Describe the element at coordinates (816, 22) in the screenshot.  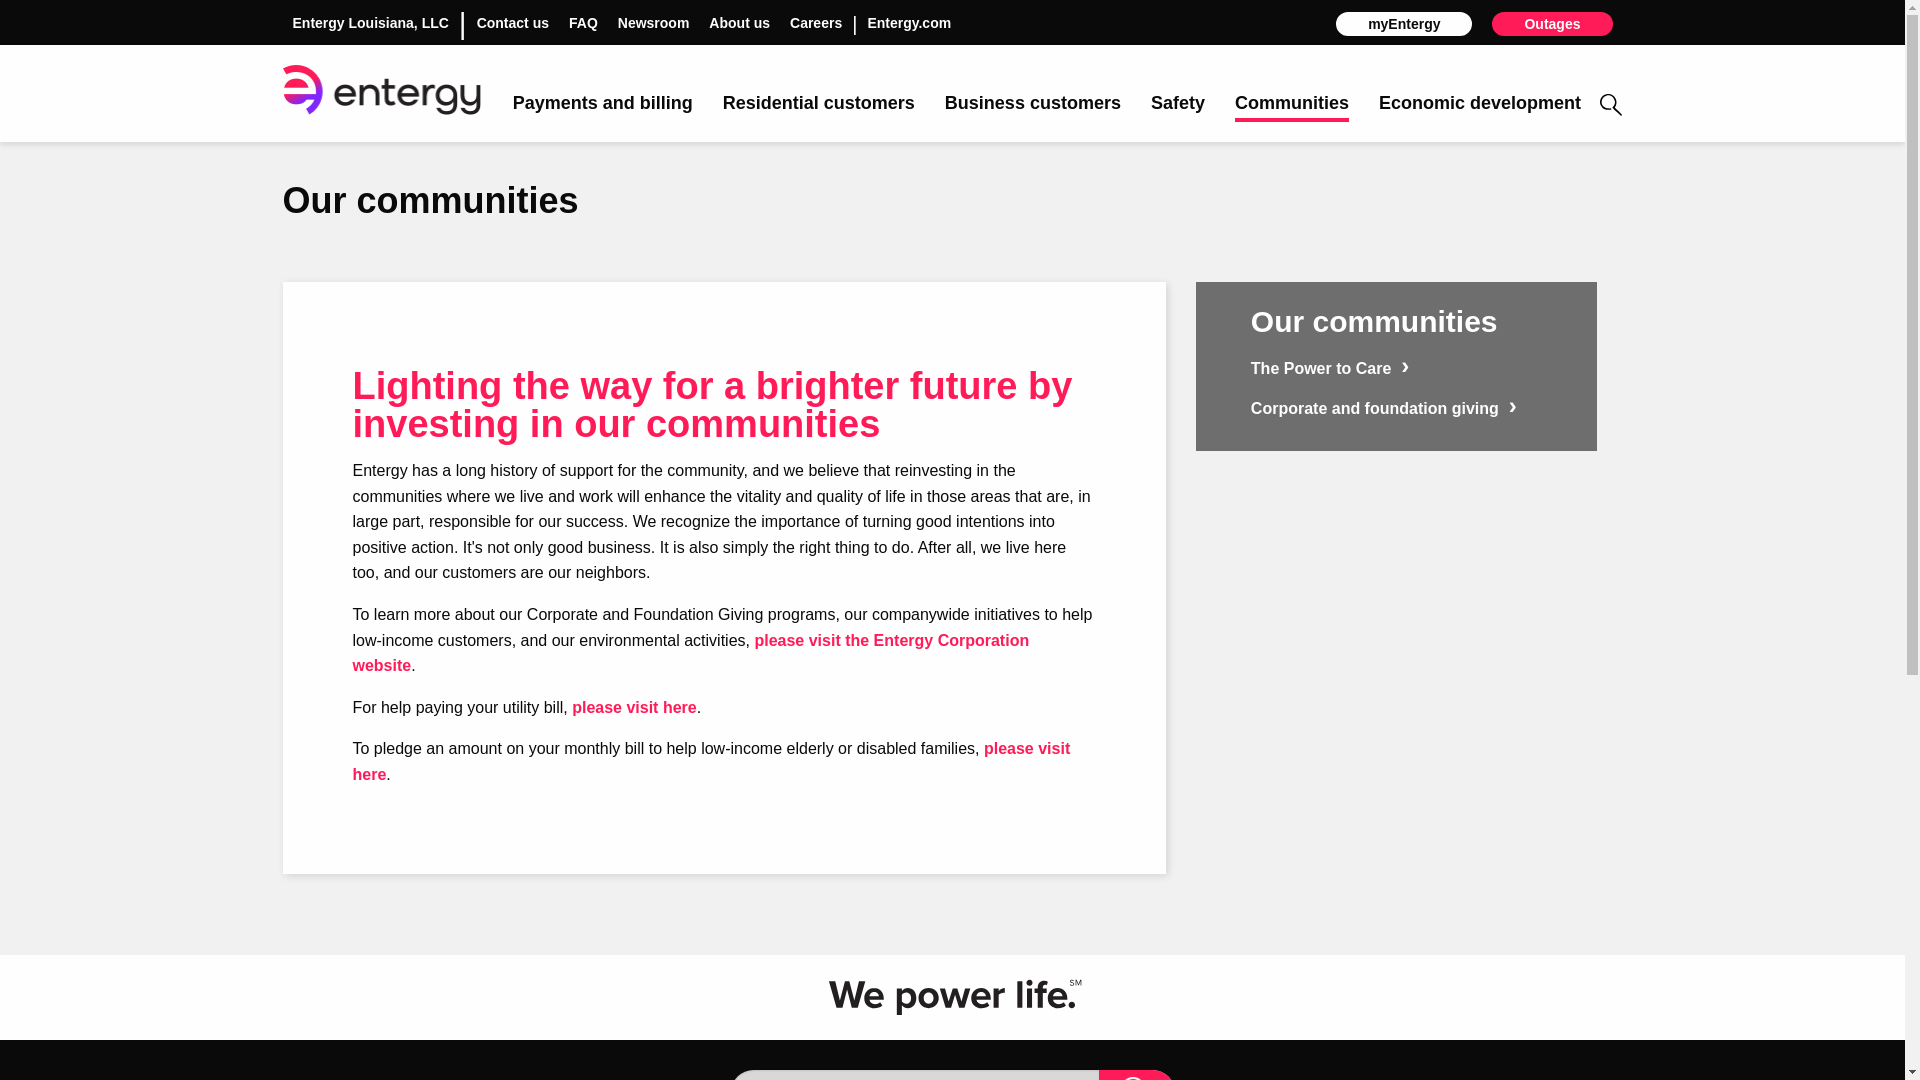
I see `Careers` at that location.